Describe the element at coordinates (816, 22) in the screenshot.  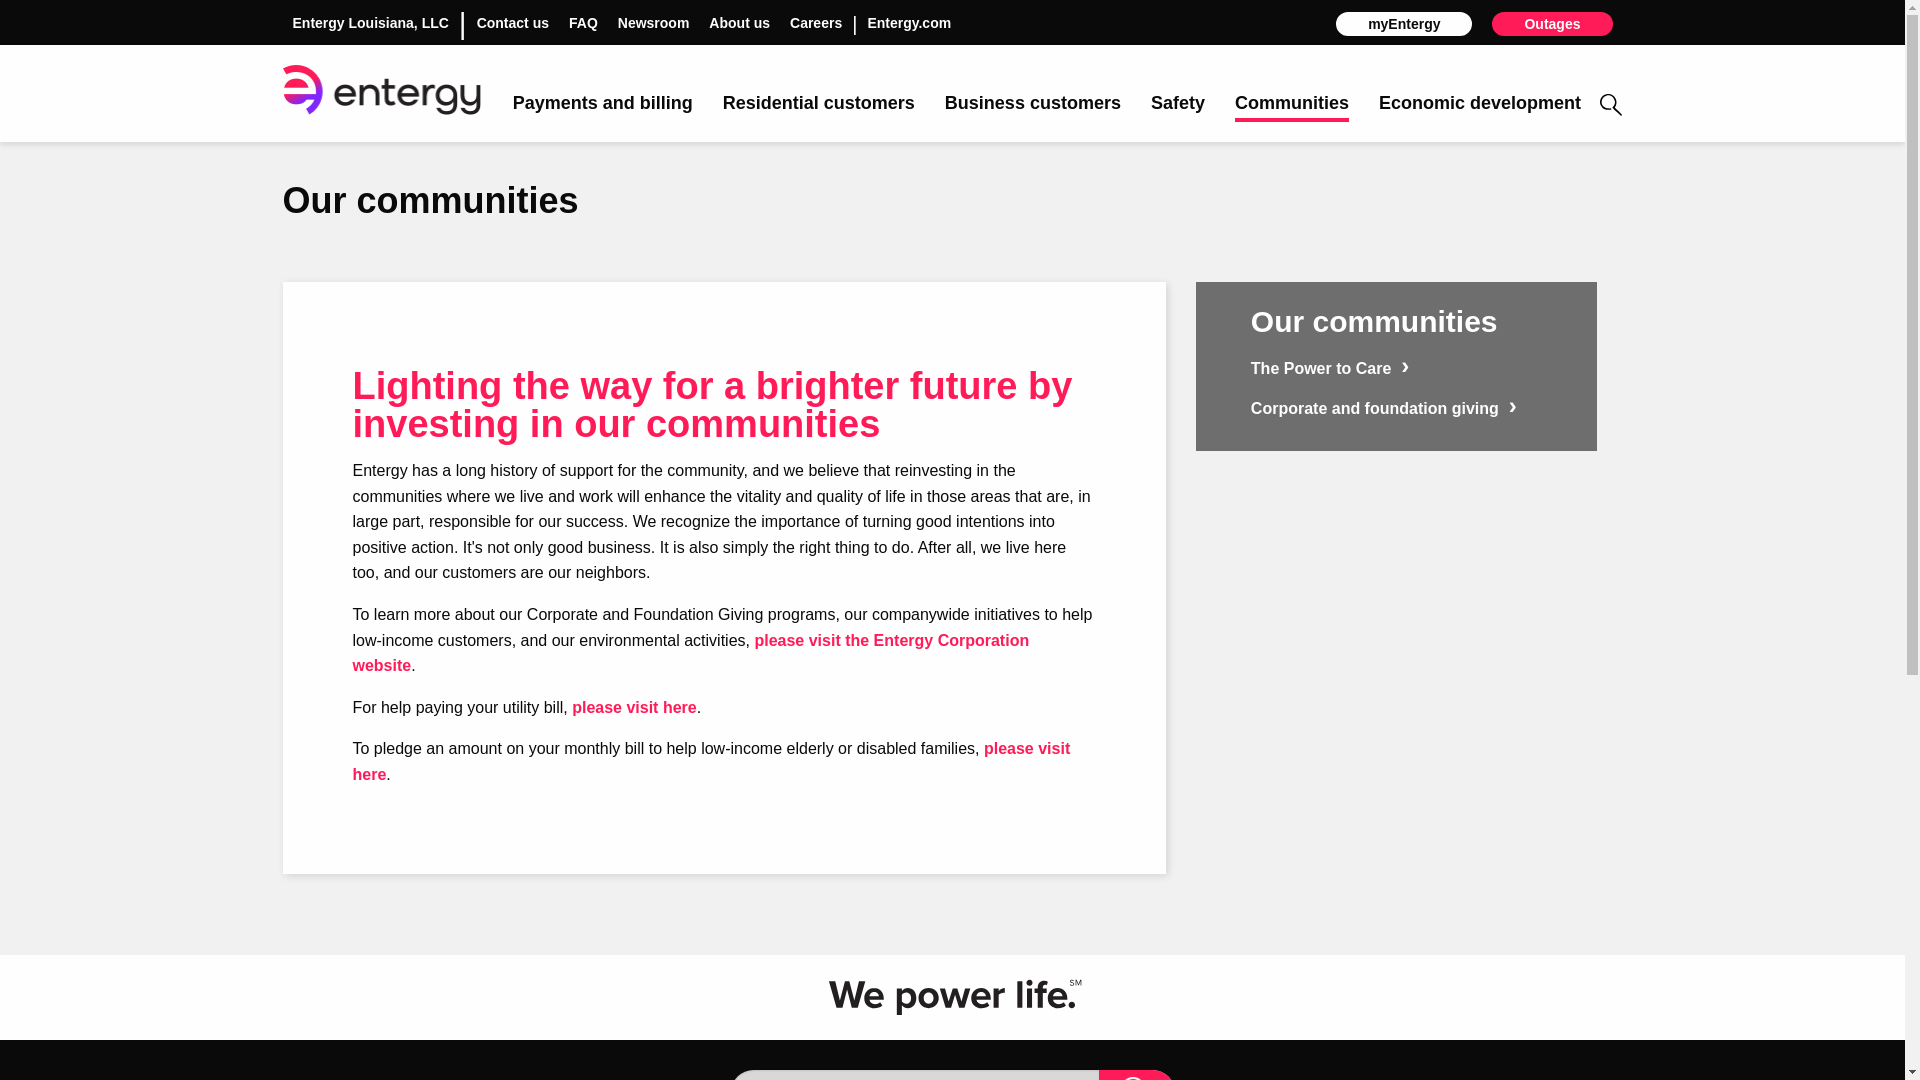
I see `Careers` at that location.